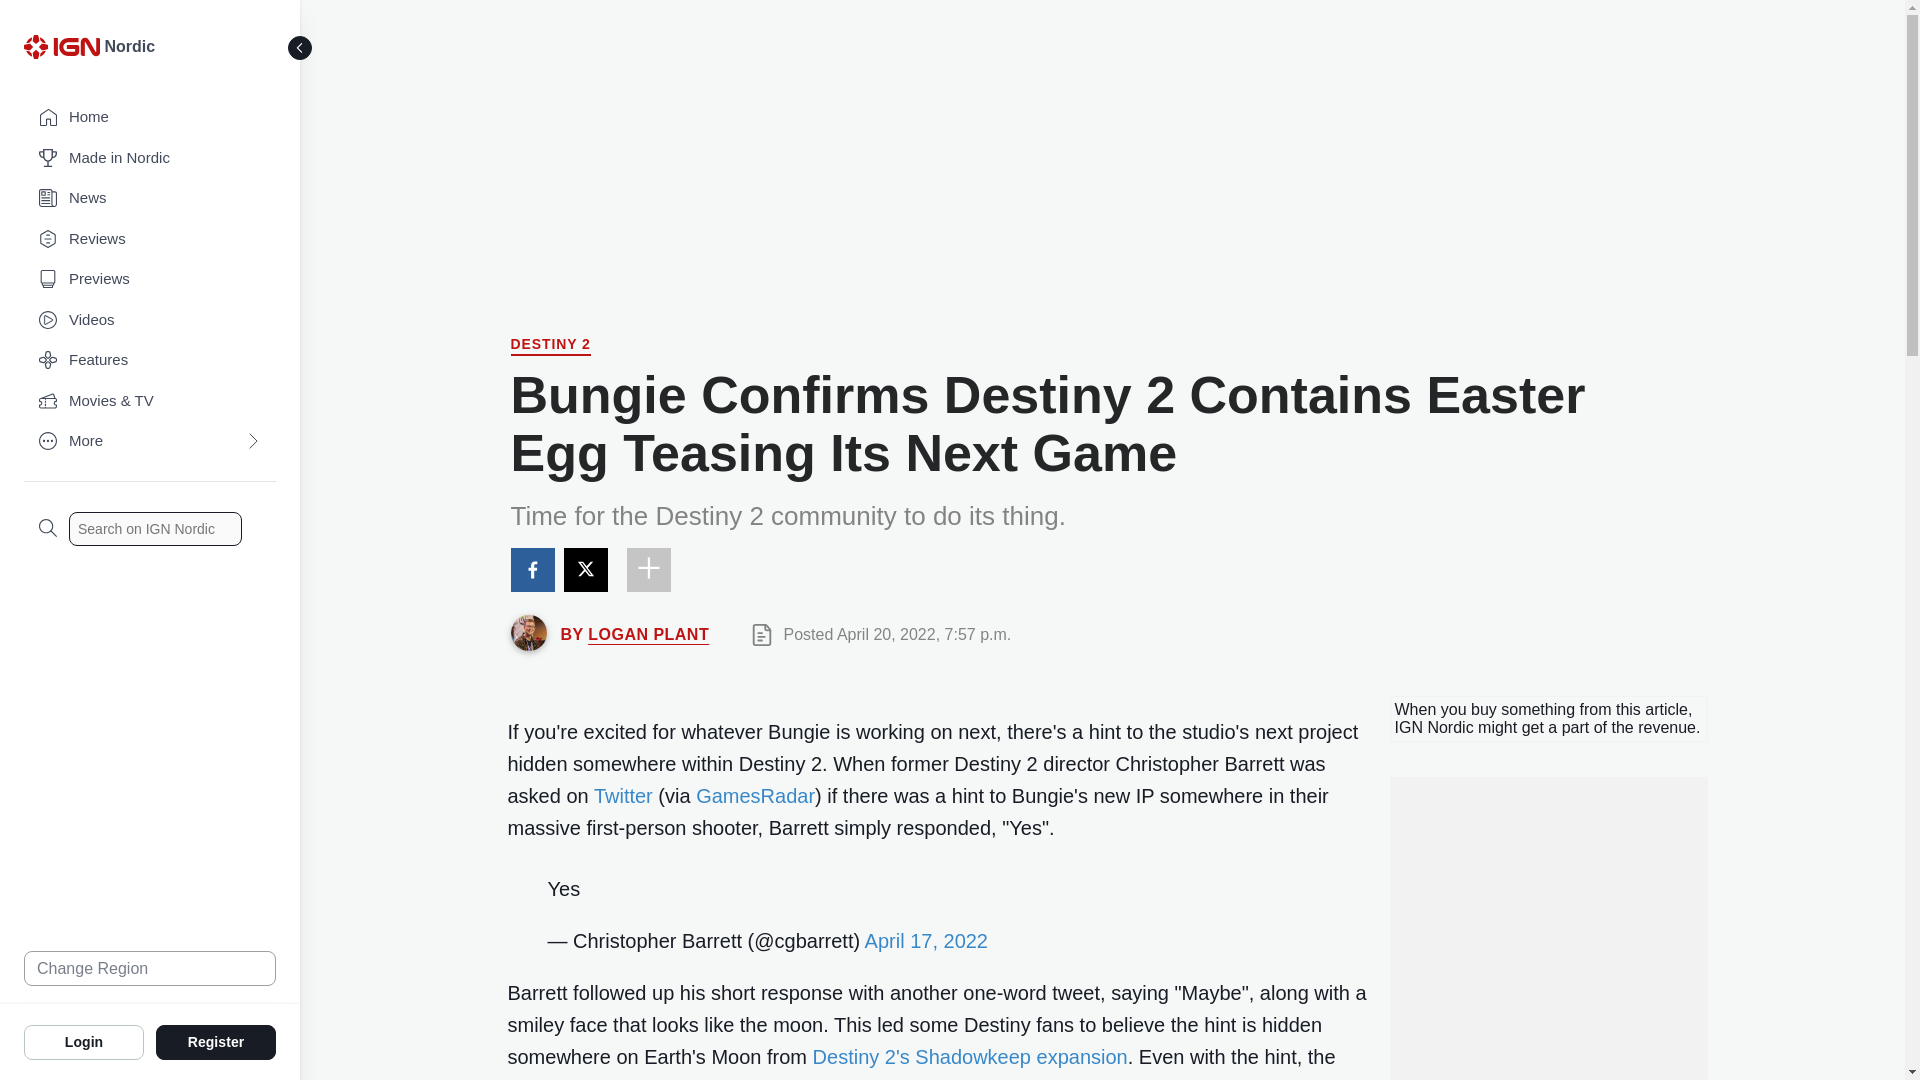  I want to click on Toggle Sidebar, so click(300, 48).